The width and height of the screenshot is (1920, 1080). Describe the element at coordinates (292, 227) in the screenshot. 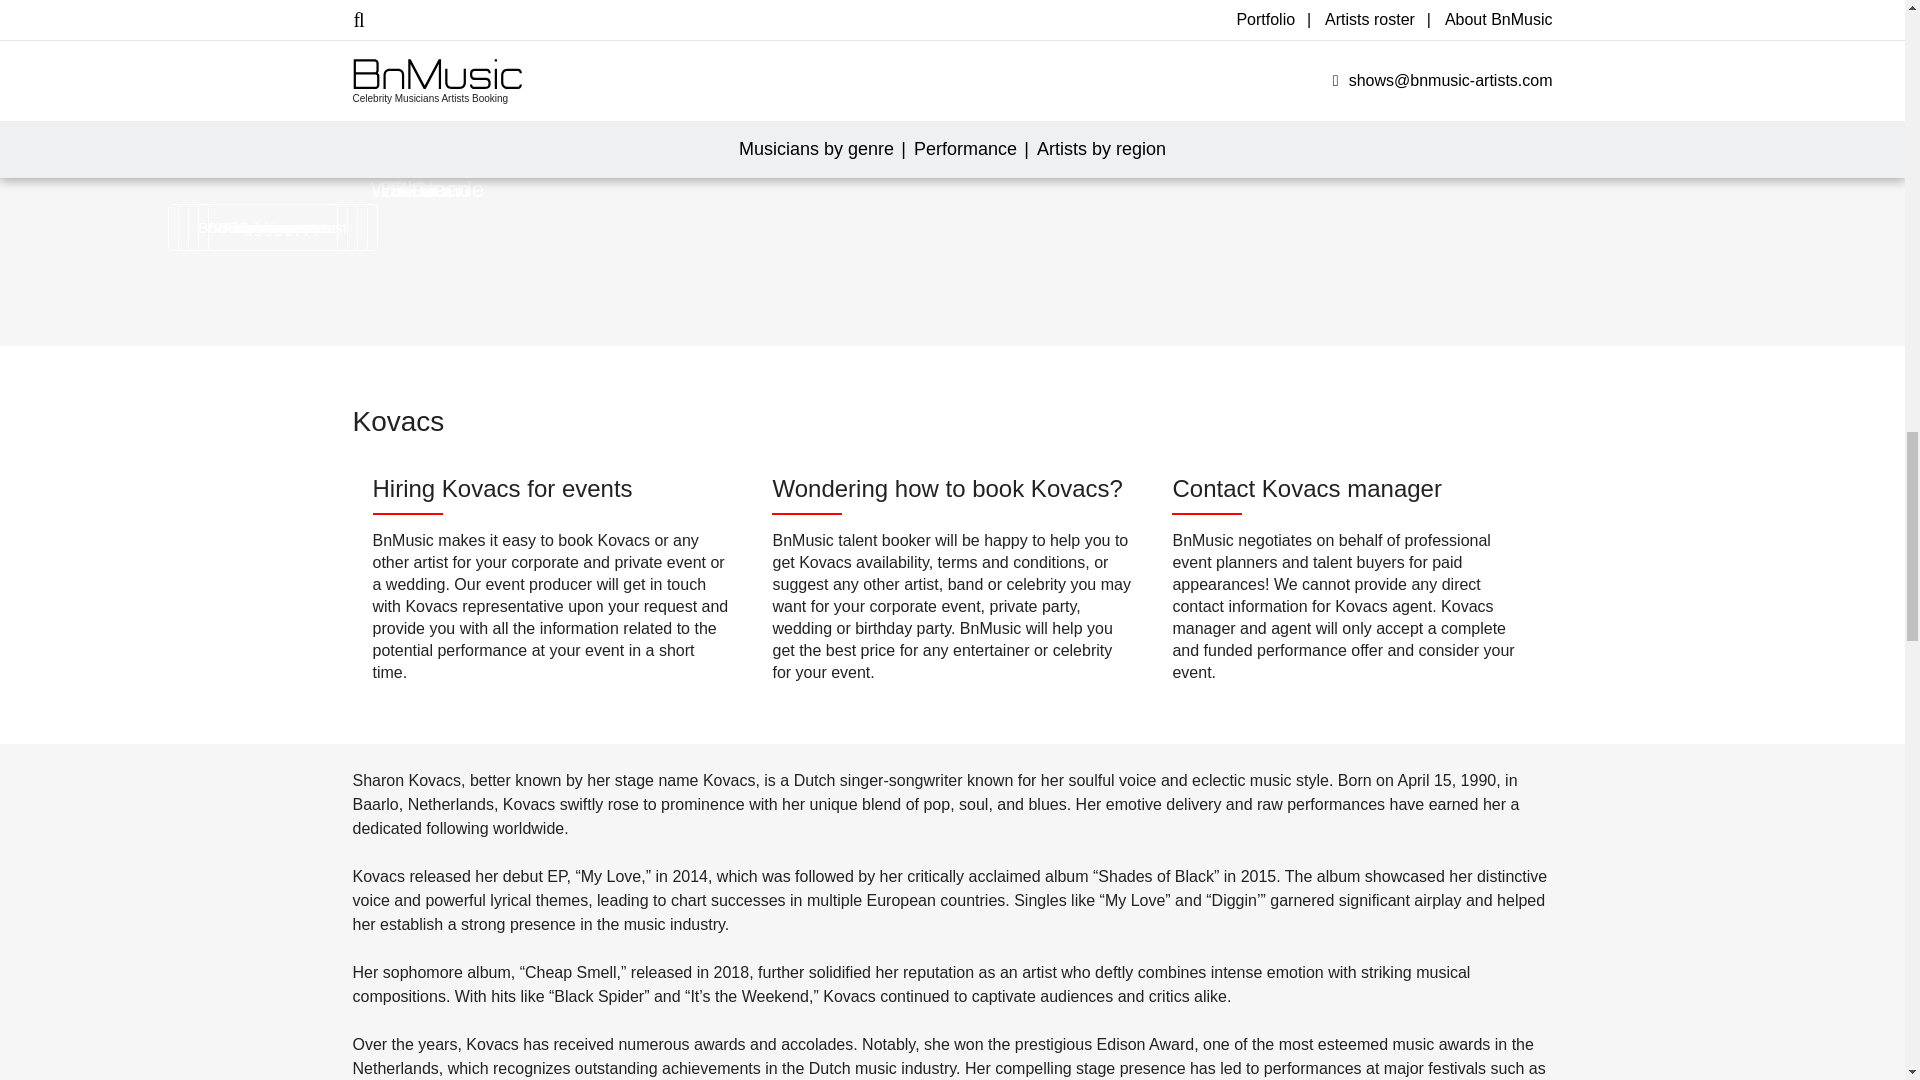

I see `Booking request` at that location.